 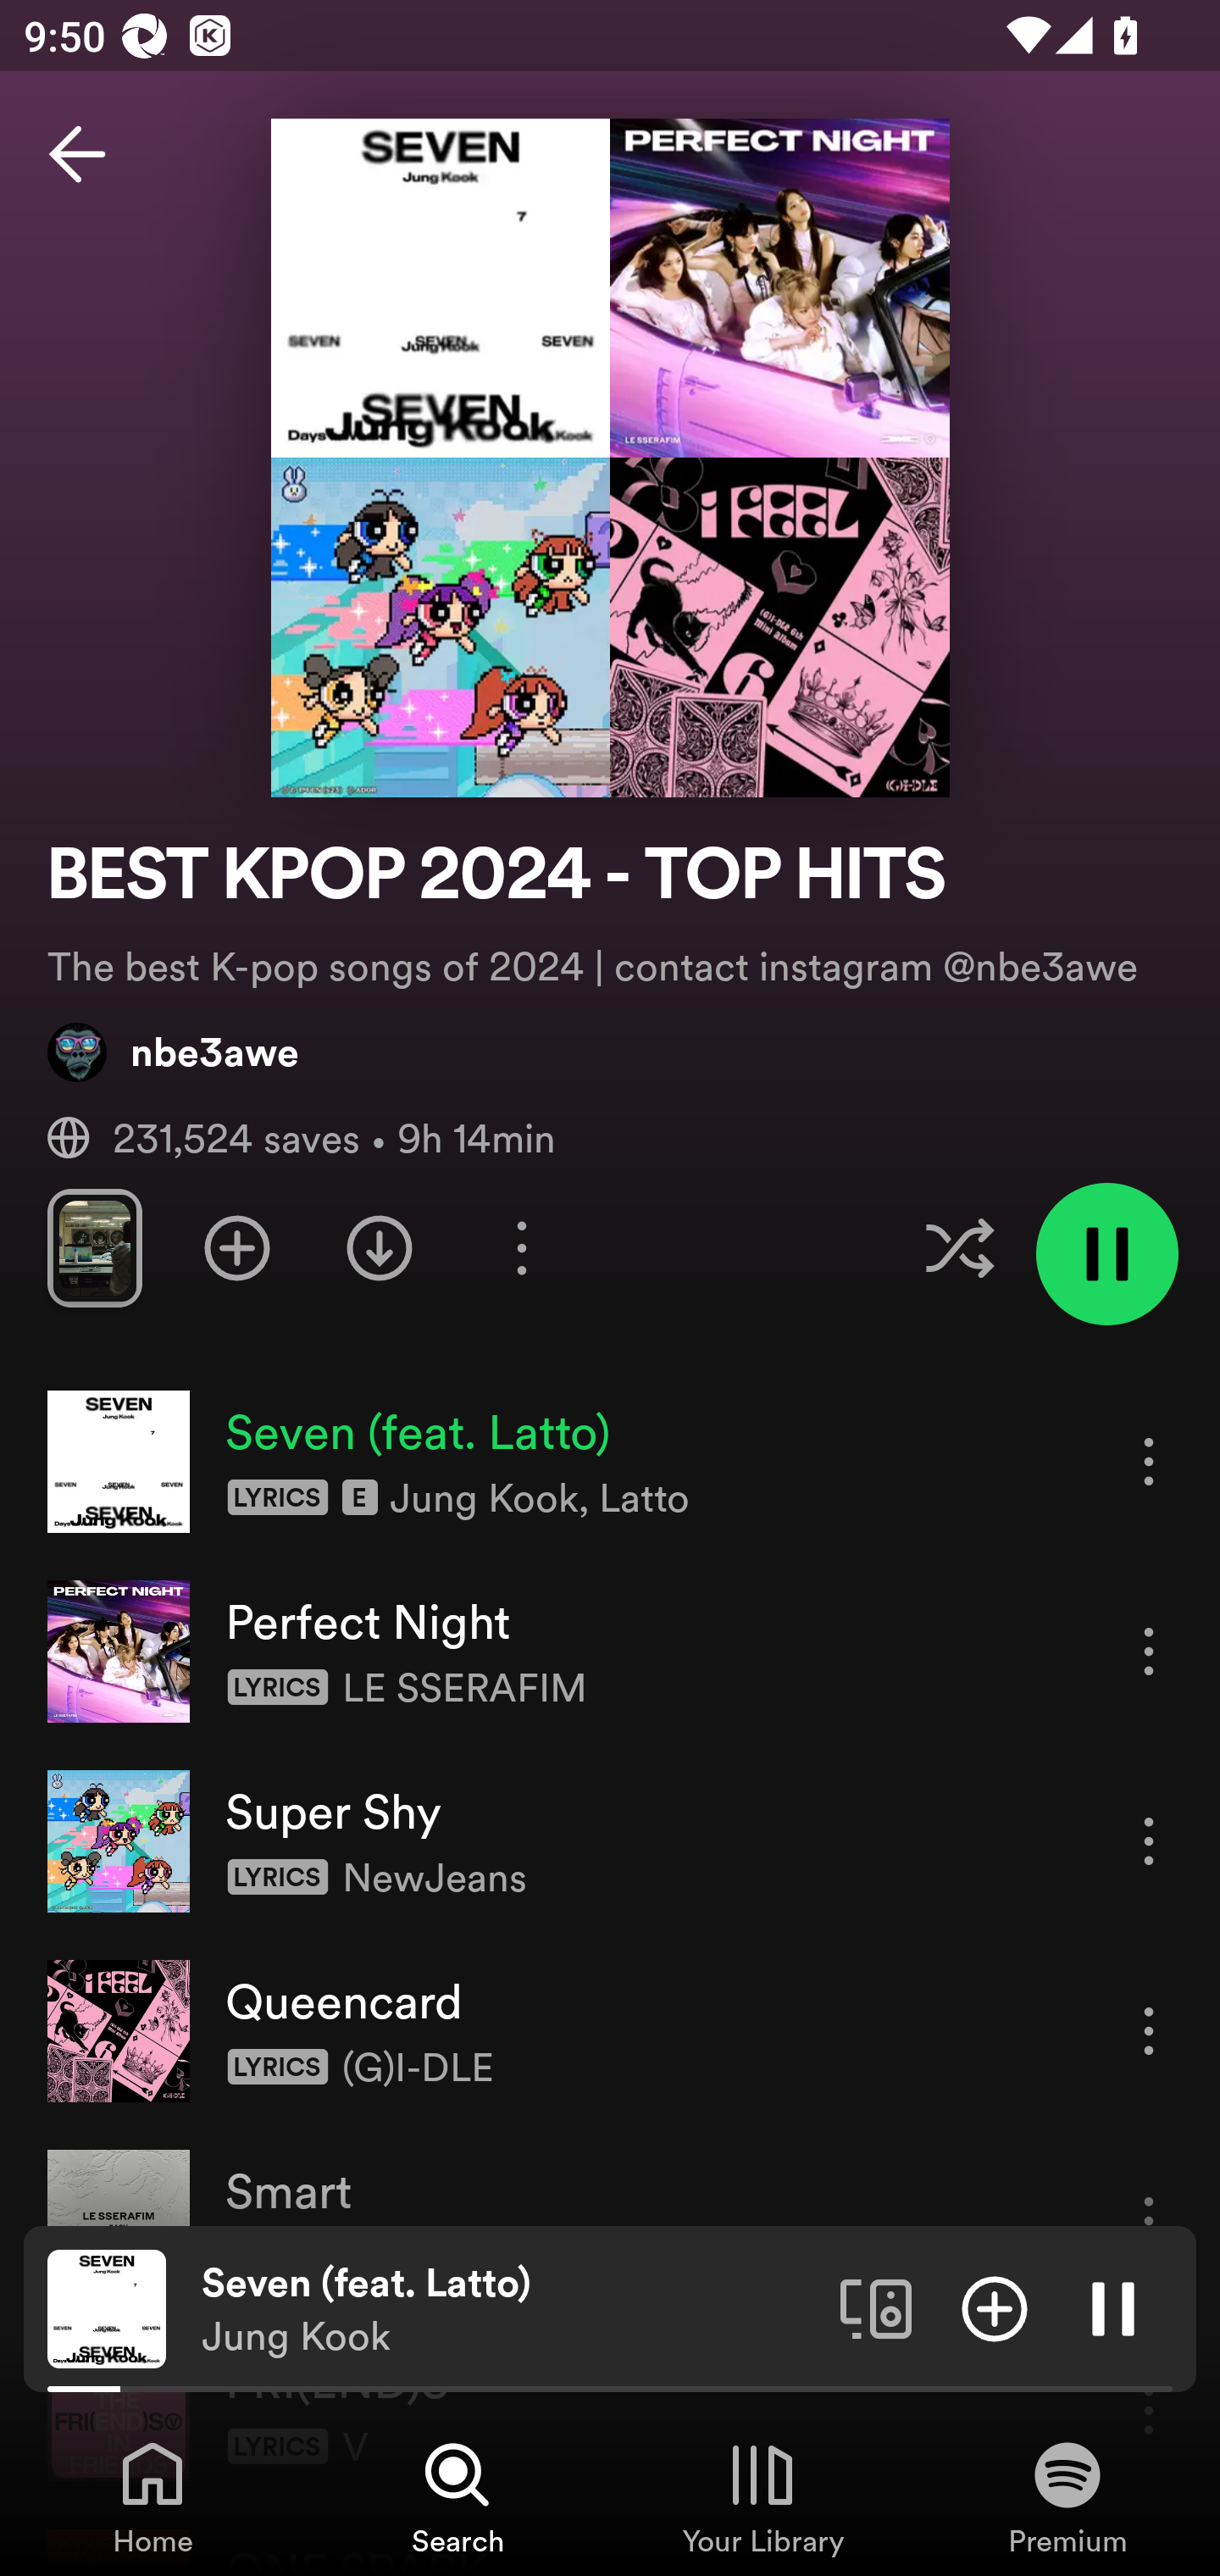 I want to click on Your Library, Tab 3 of 4 Your Library Your Library, so click(x=762, y=2496).